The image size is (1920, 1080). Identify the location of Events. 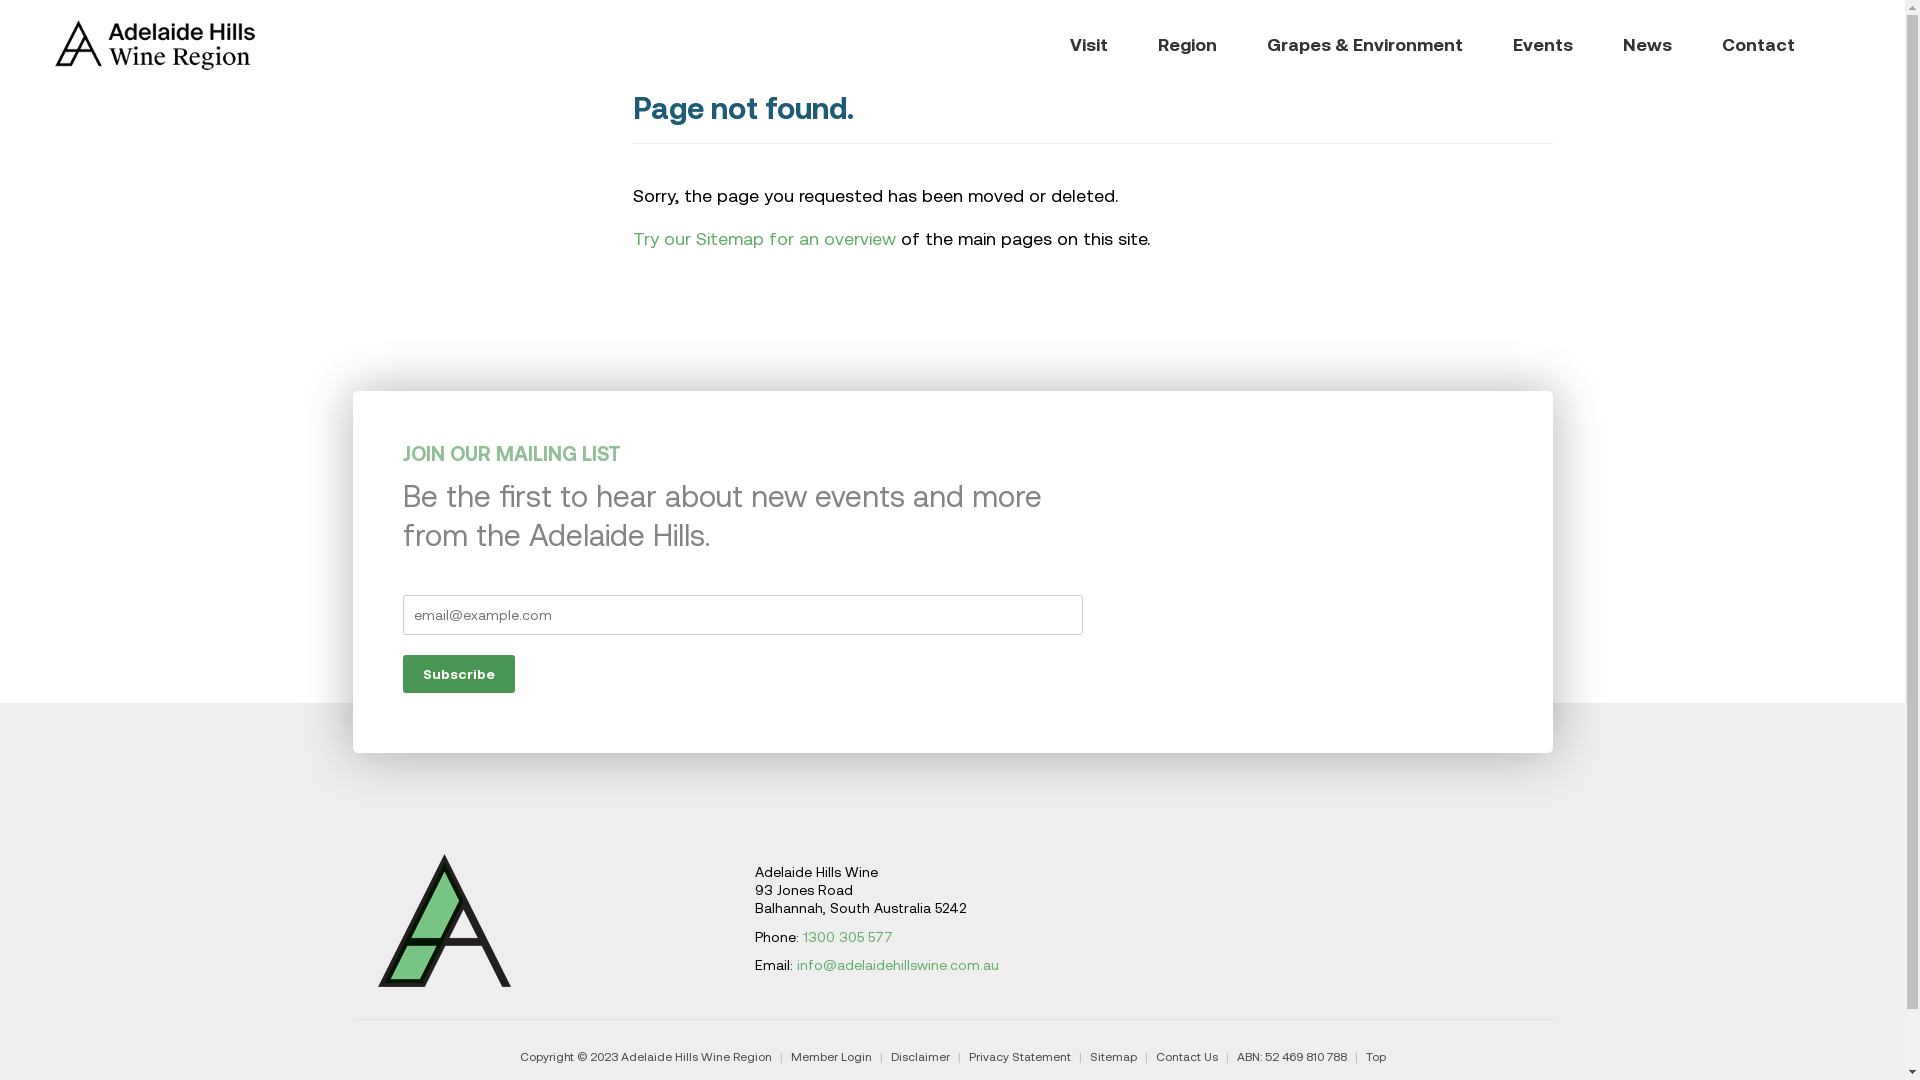
(1543, 45).